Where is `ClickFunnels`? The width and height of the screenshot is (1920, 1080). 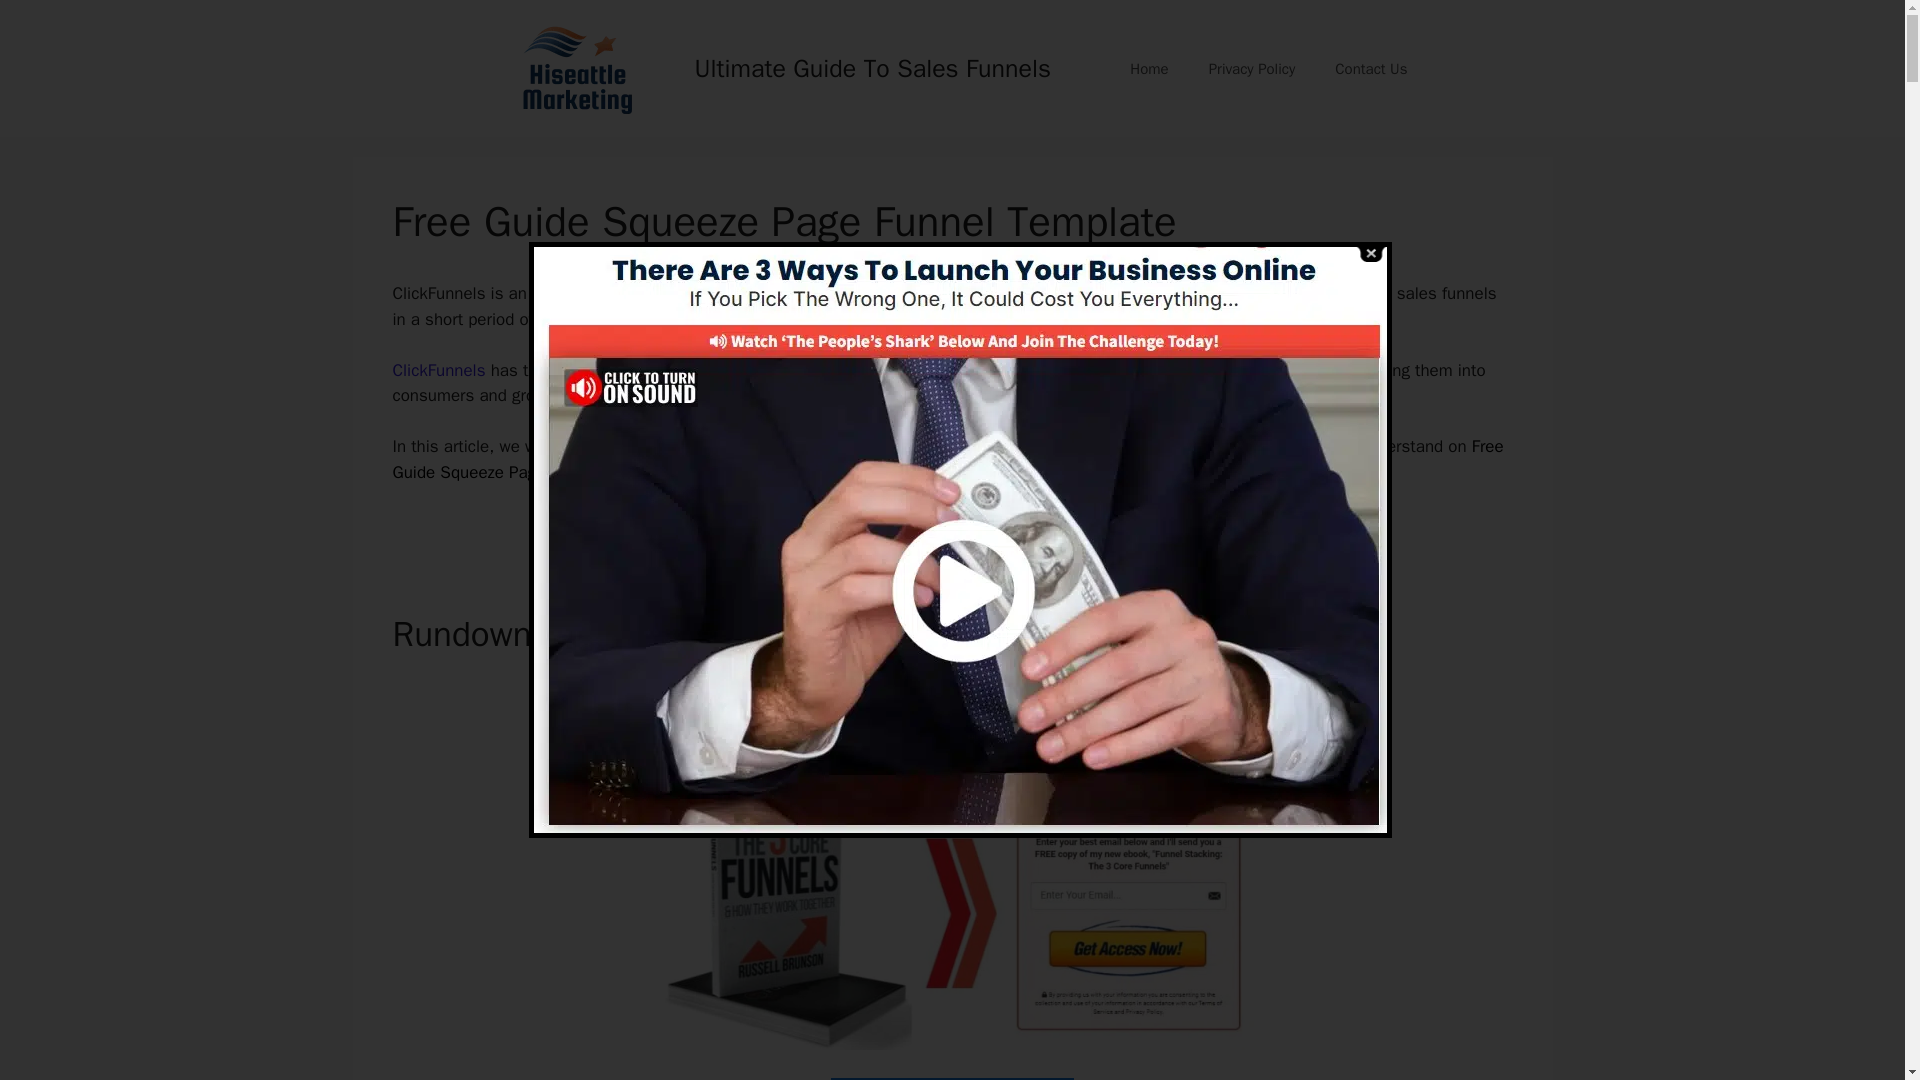
ClickFunnels is located at coordinates (438, 370).